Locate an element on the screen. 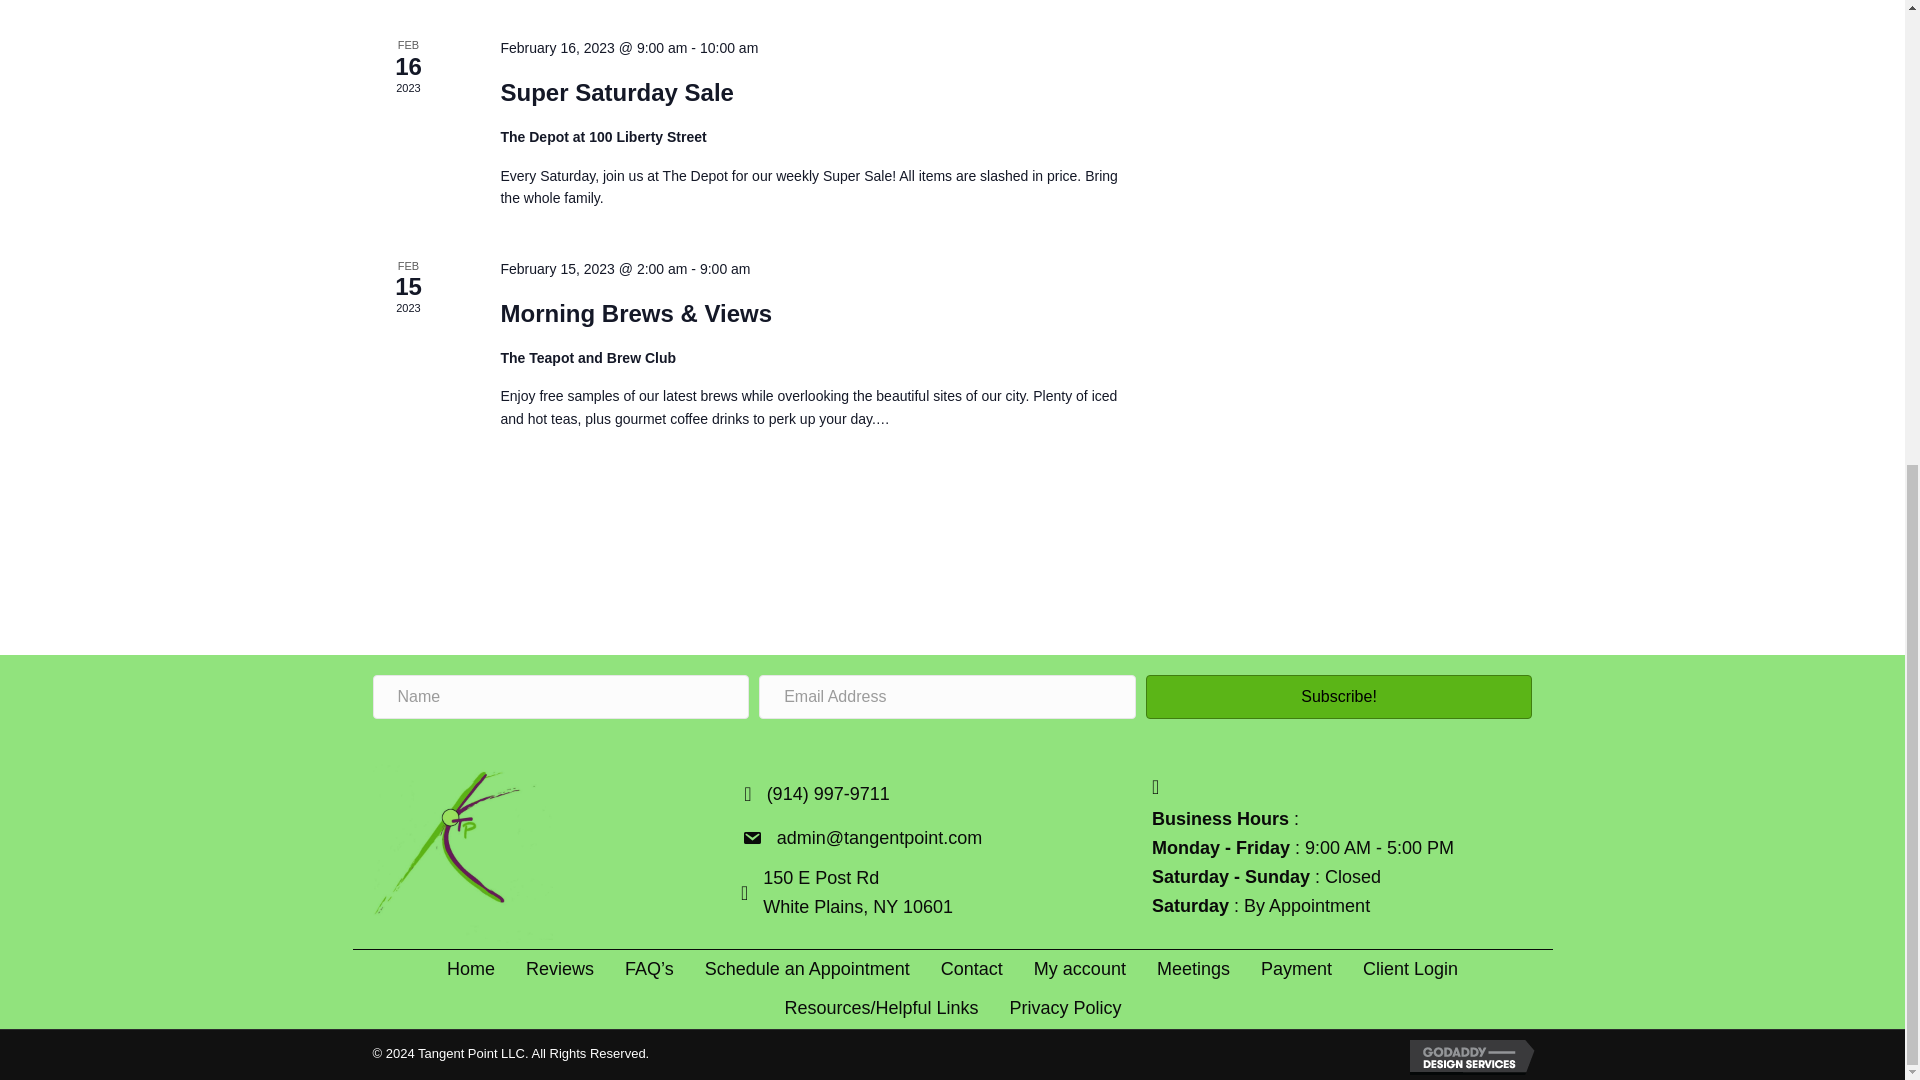 Image resolution: width=1920 pixels, height=1080 pixels. Super Saturday Sale is located at coordinates (616, 92).